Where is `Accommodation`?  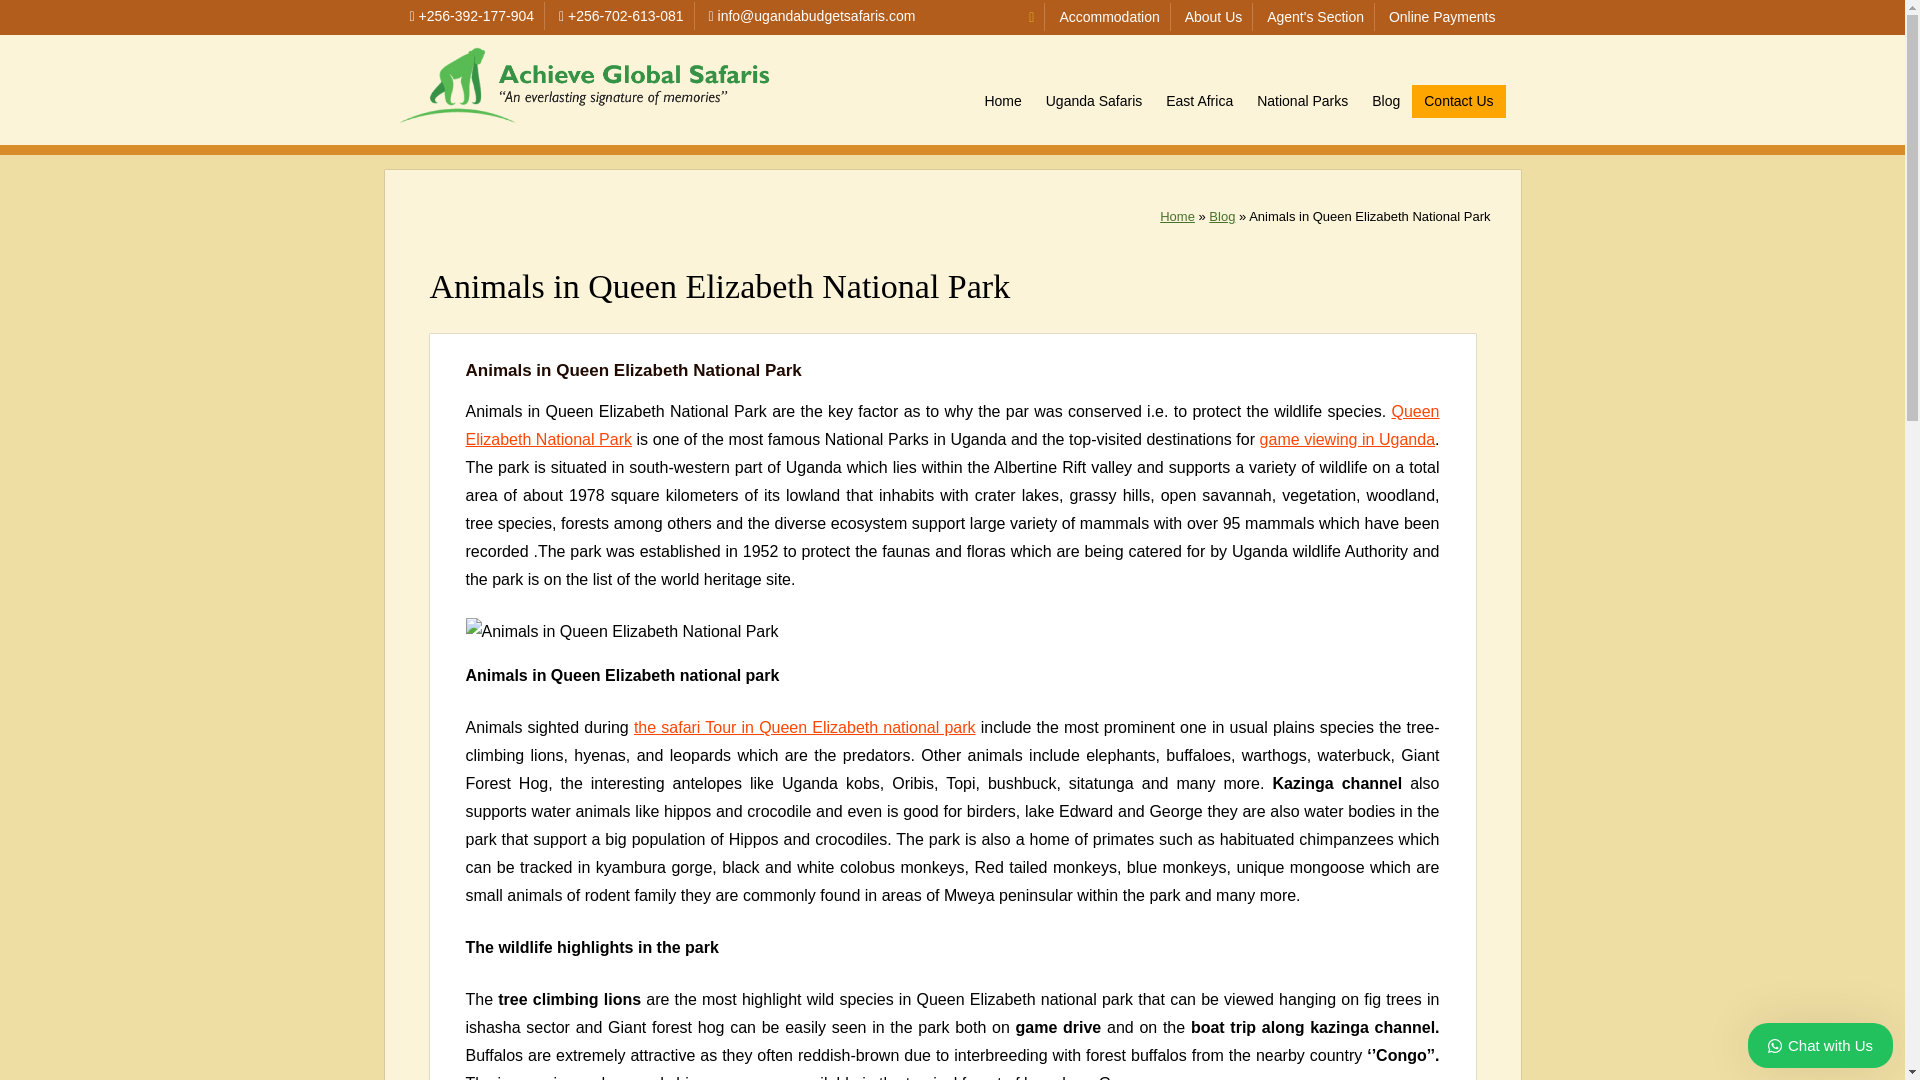 Accommodation is located at coordinates (1109, 16).